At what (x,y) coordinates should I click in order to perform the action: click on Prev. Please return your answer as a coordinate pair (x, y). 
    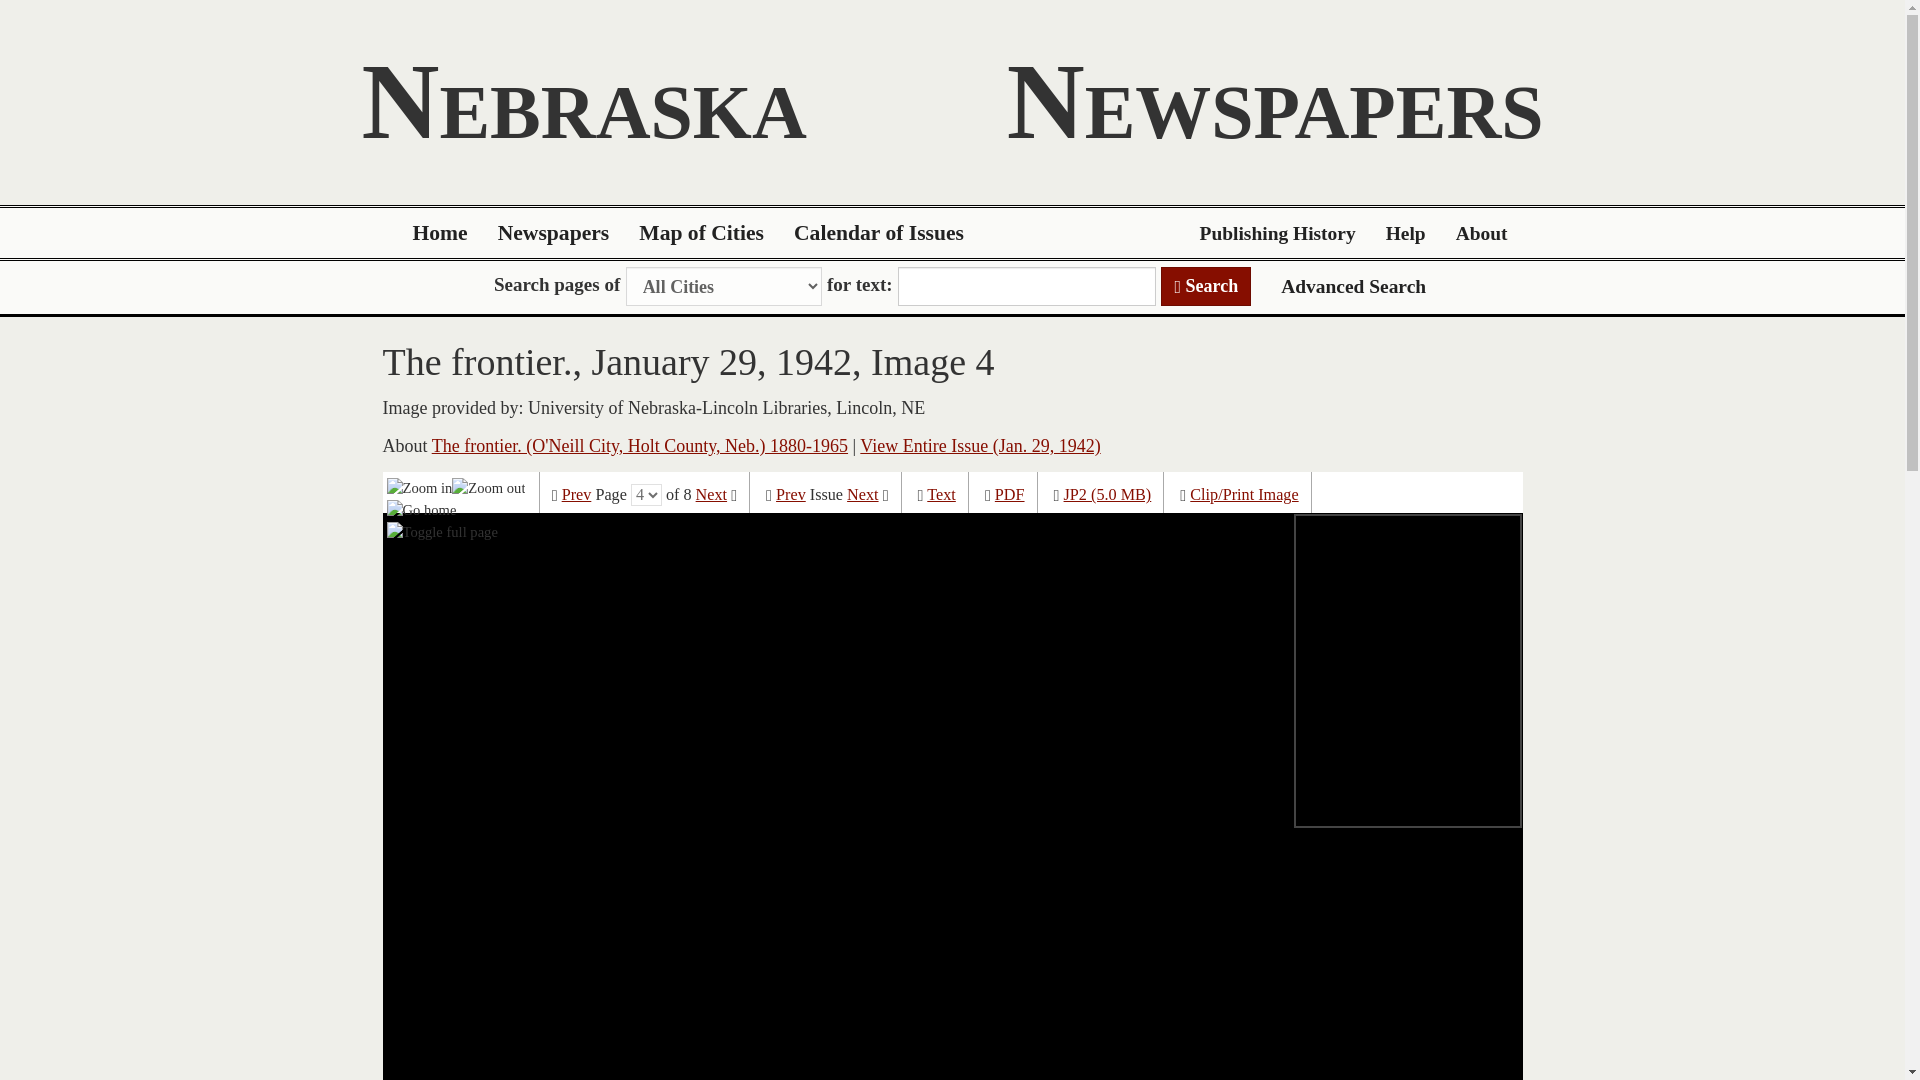
    Looking at the image, I should click on (790, 495).